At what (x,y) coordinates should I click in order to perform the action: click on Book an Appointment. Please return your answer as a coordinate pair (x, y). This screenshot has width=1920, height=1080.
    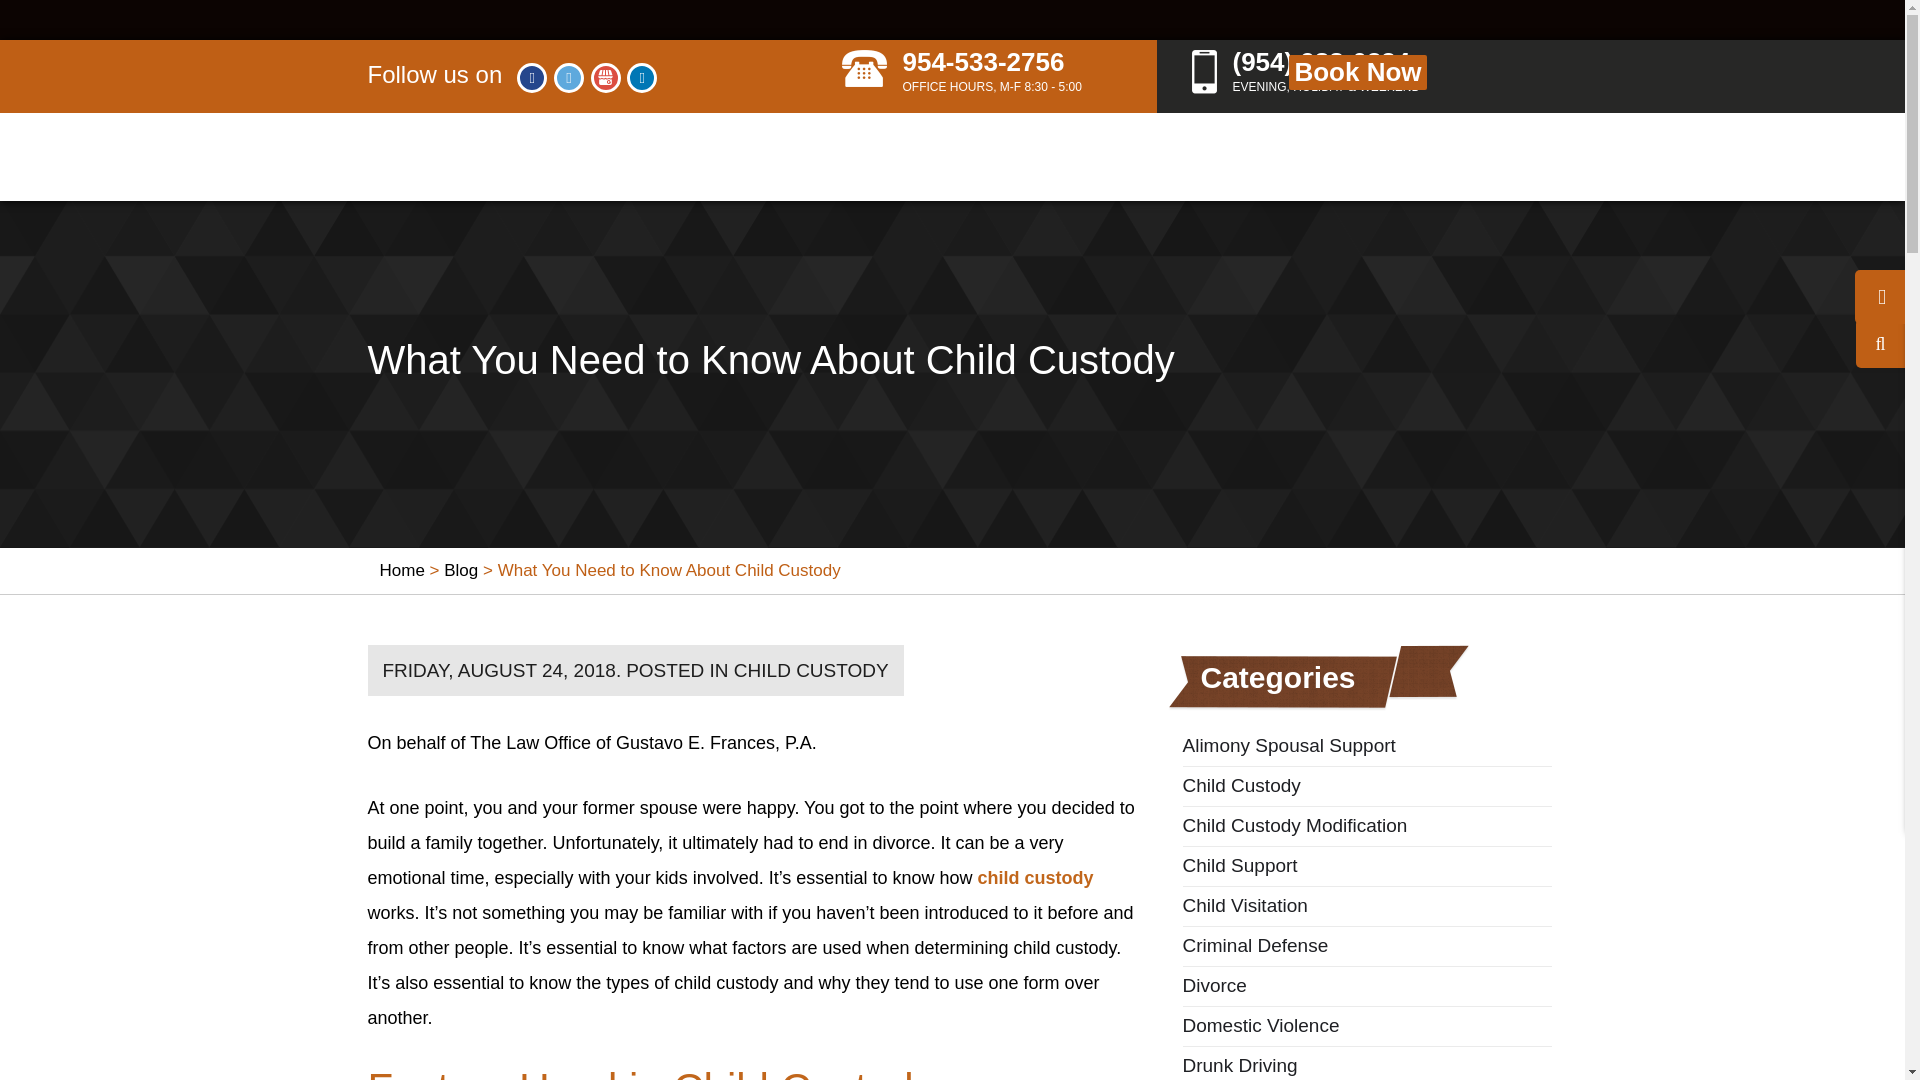
    Looking at the image, I should click on (1357, 72).